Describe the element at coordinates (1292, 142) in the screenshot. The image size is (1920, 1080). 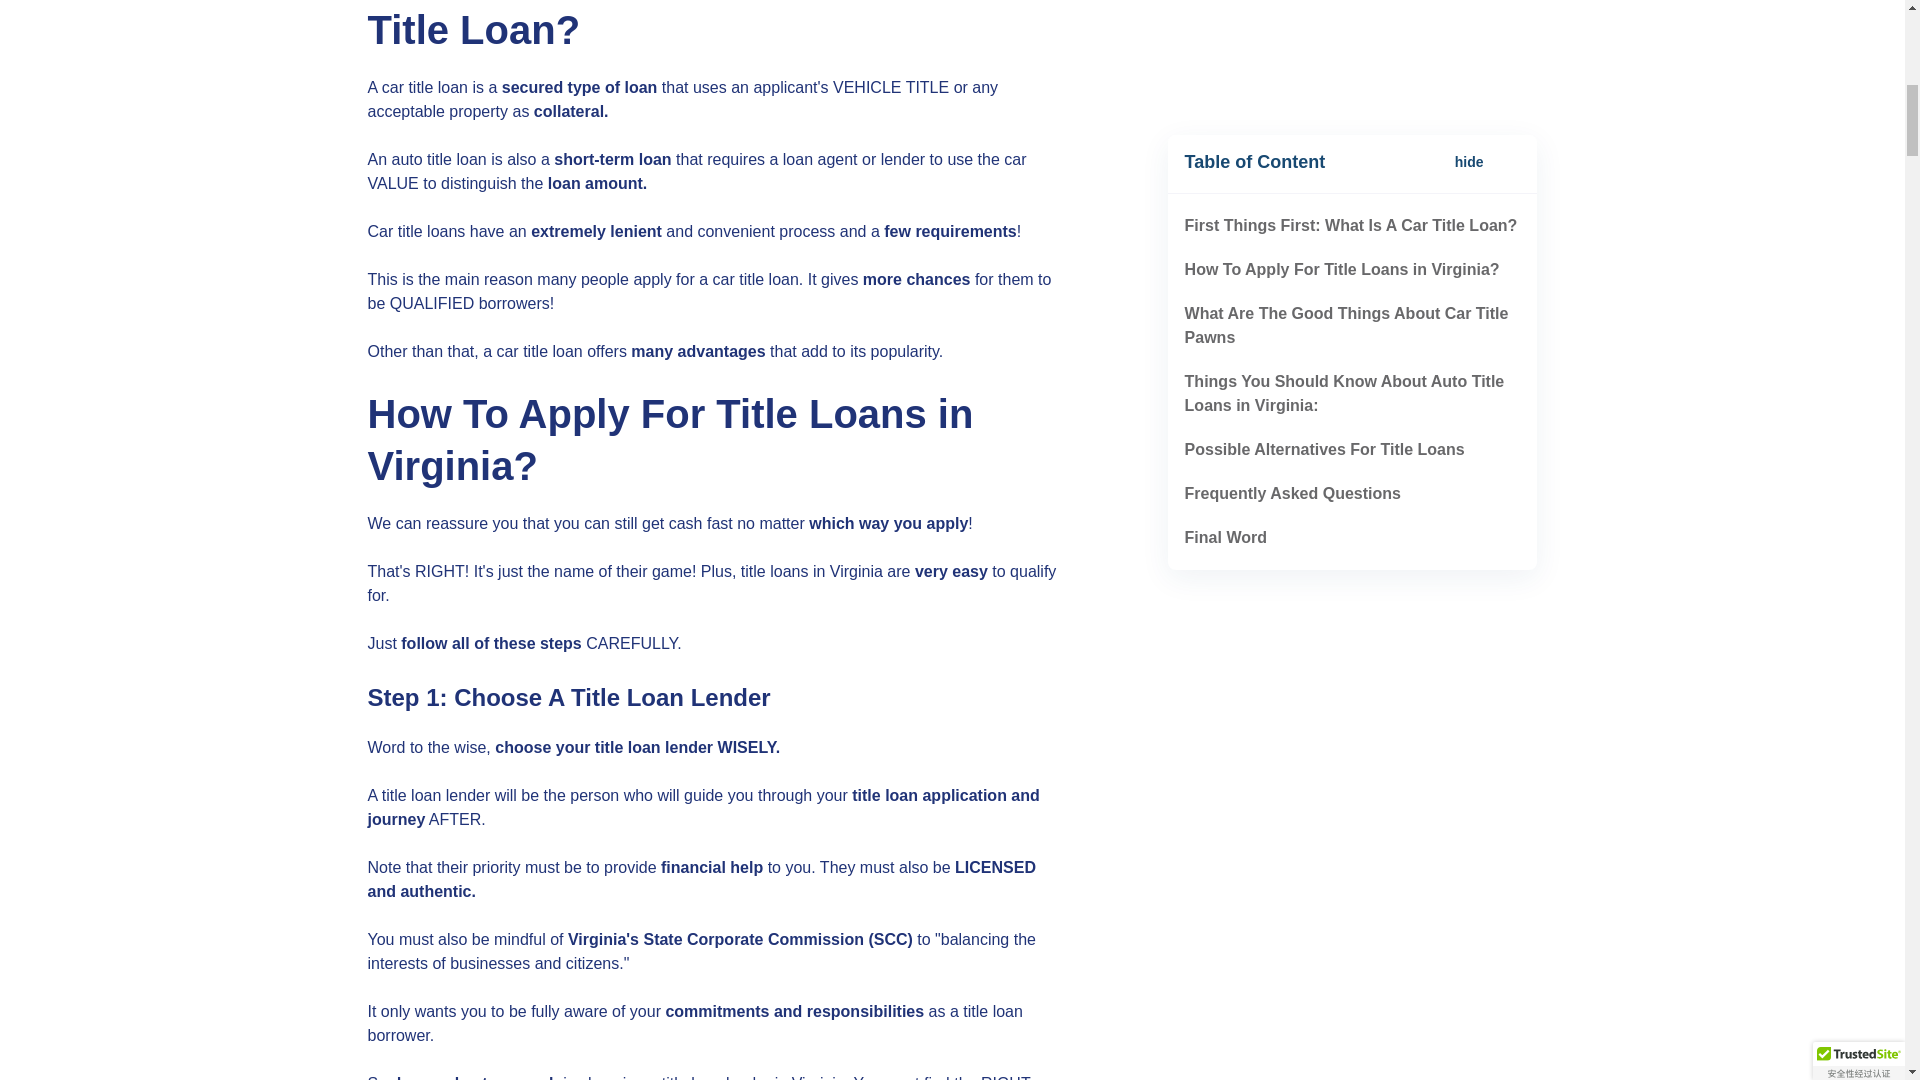
I see `Frequently Asked Questions` at that location.